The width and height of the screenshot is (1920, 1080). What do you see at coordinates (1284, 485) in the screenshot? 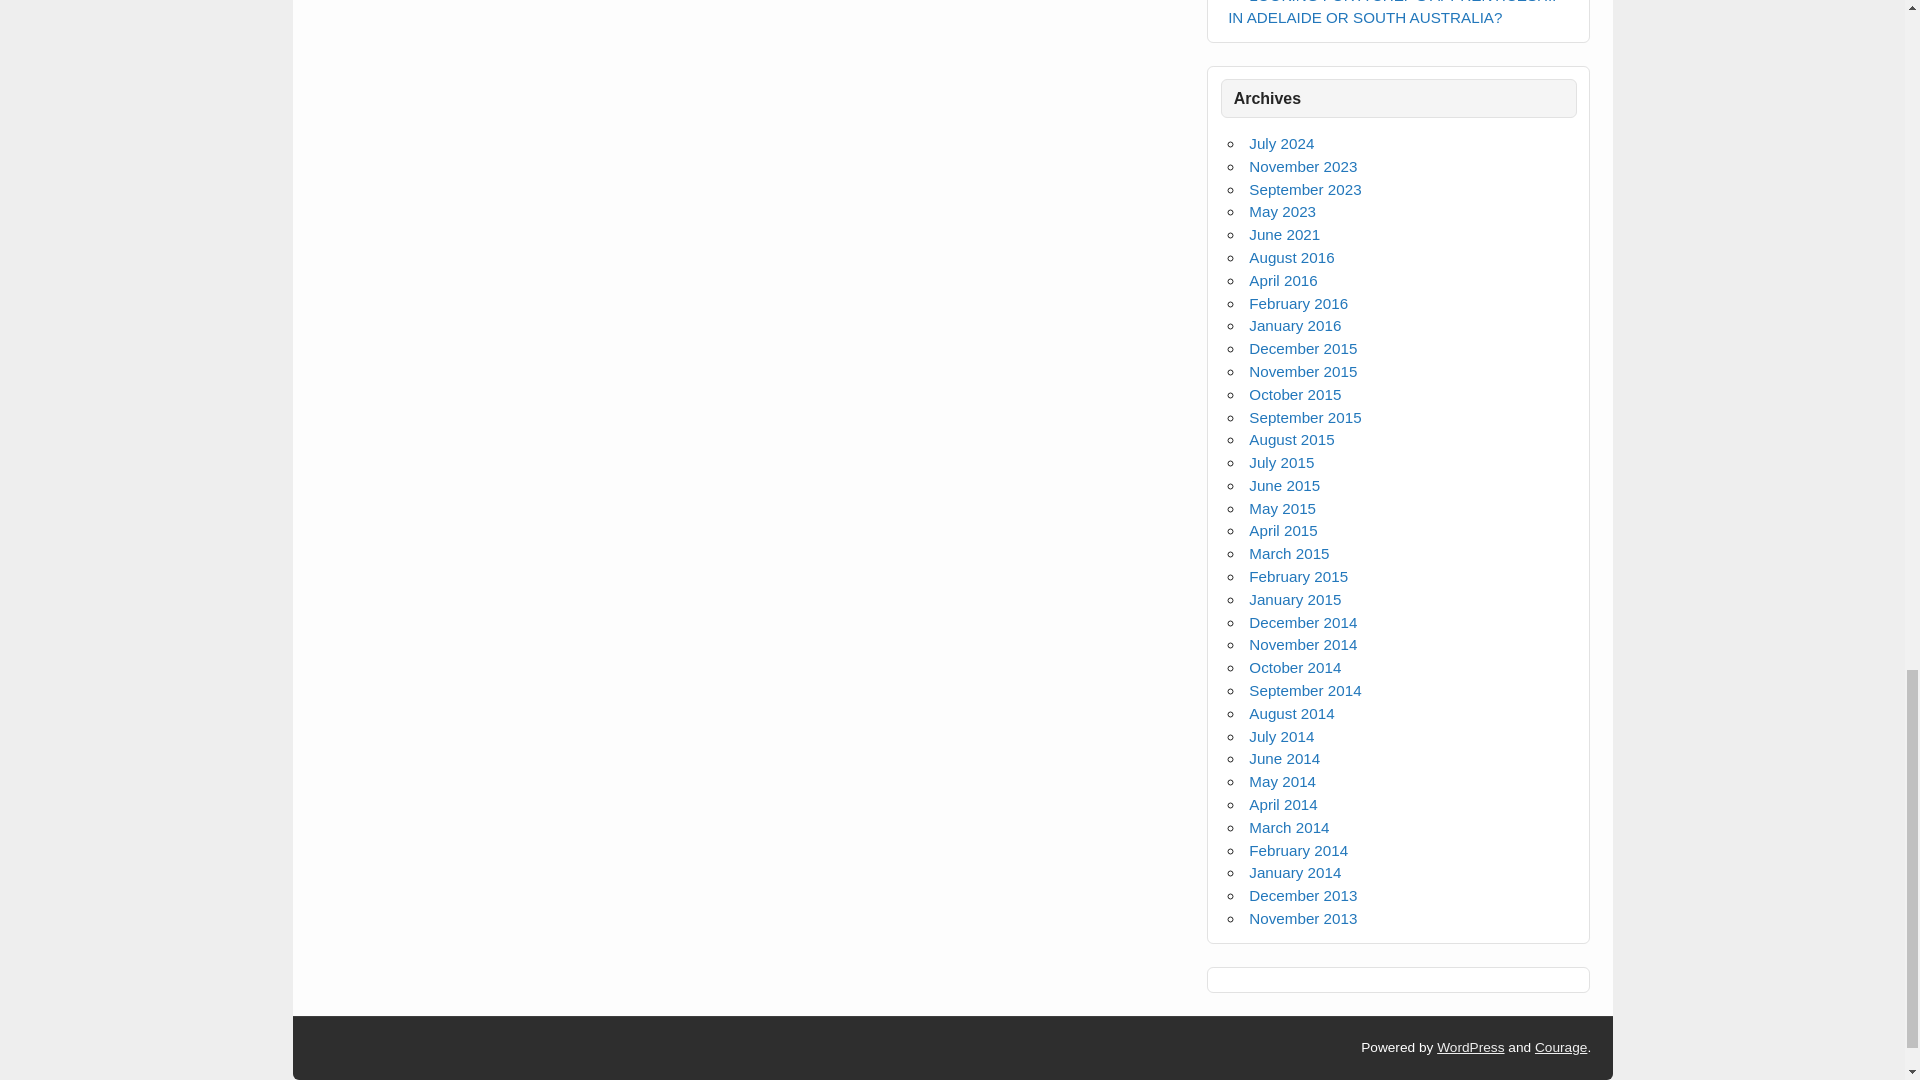
I see `June 2015` at bounding box center [1284, 485].